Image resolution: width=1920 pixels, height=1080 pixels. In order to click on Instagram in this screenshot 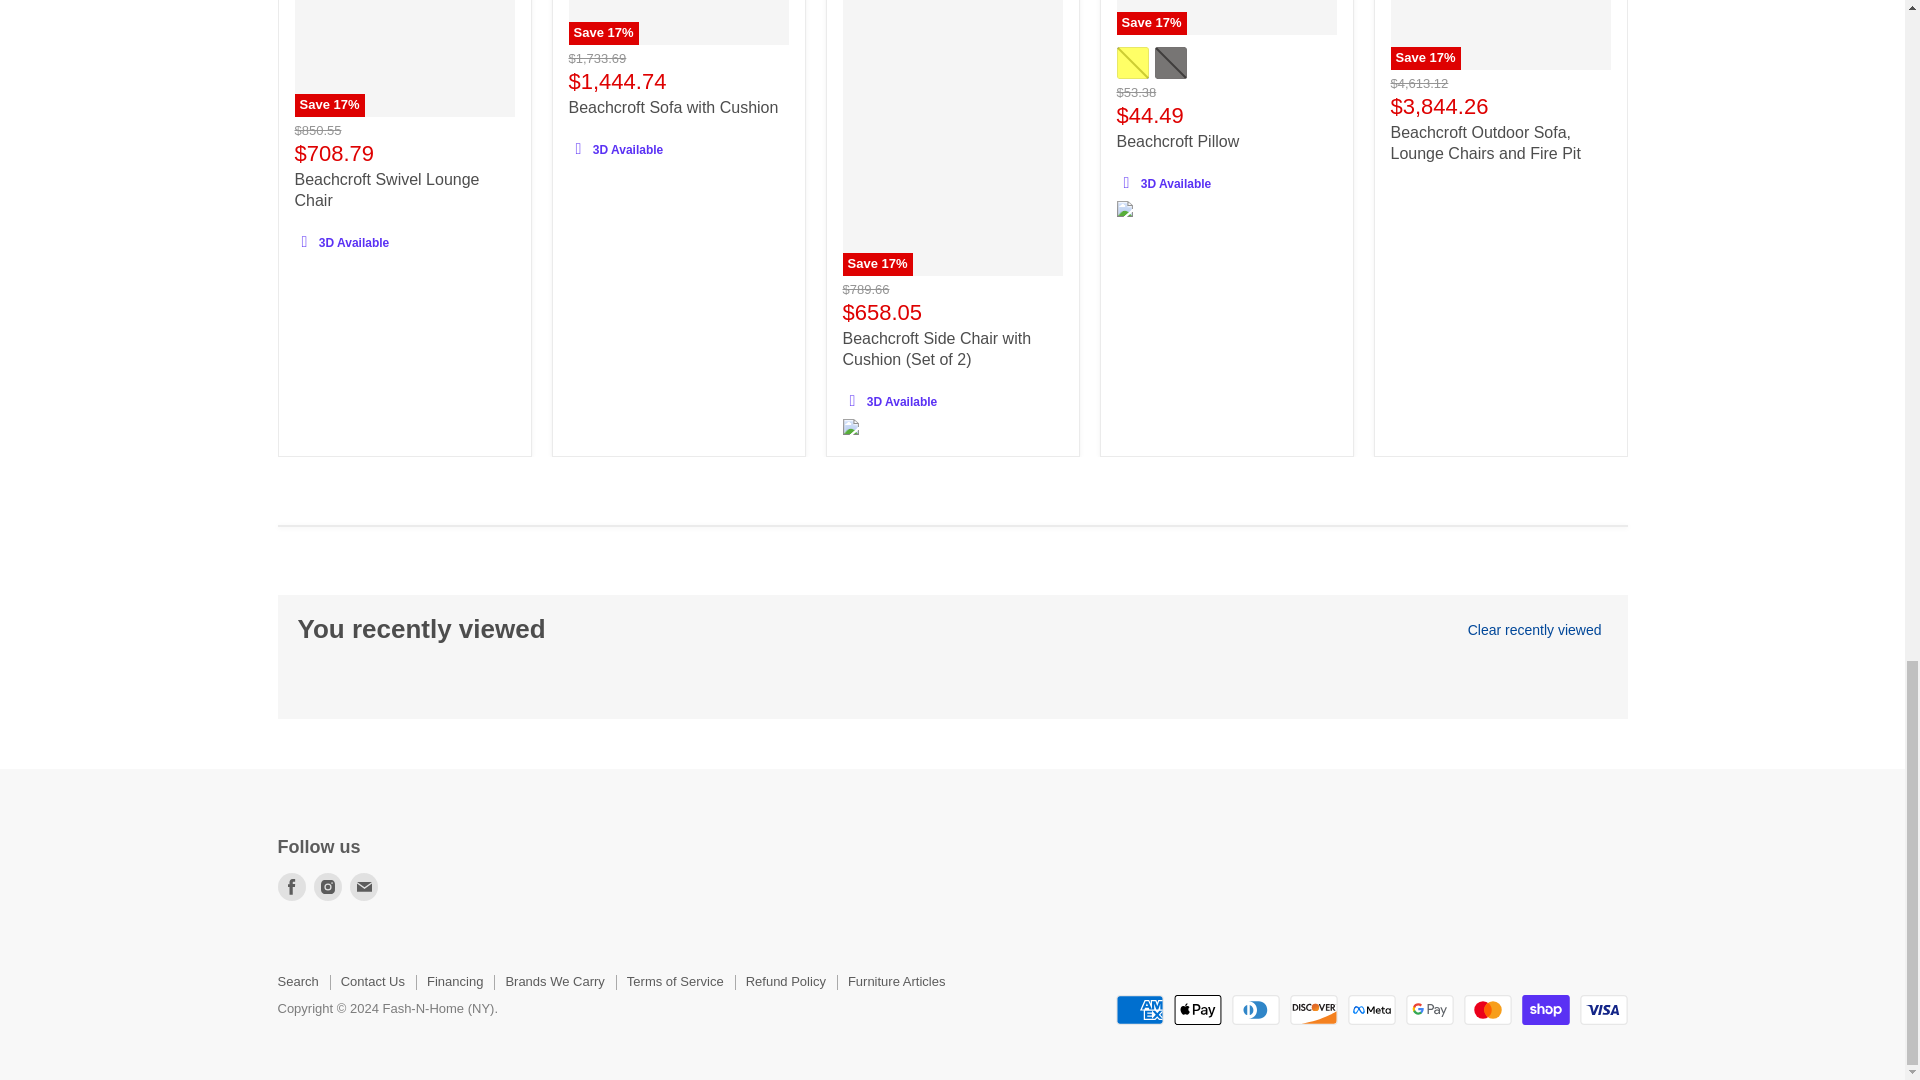, I will do `click(328, 886)`.